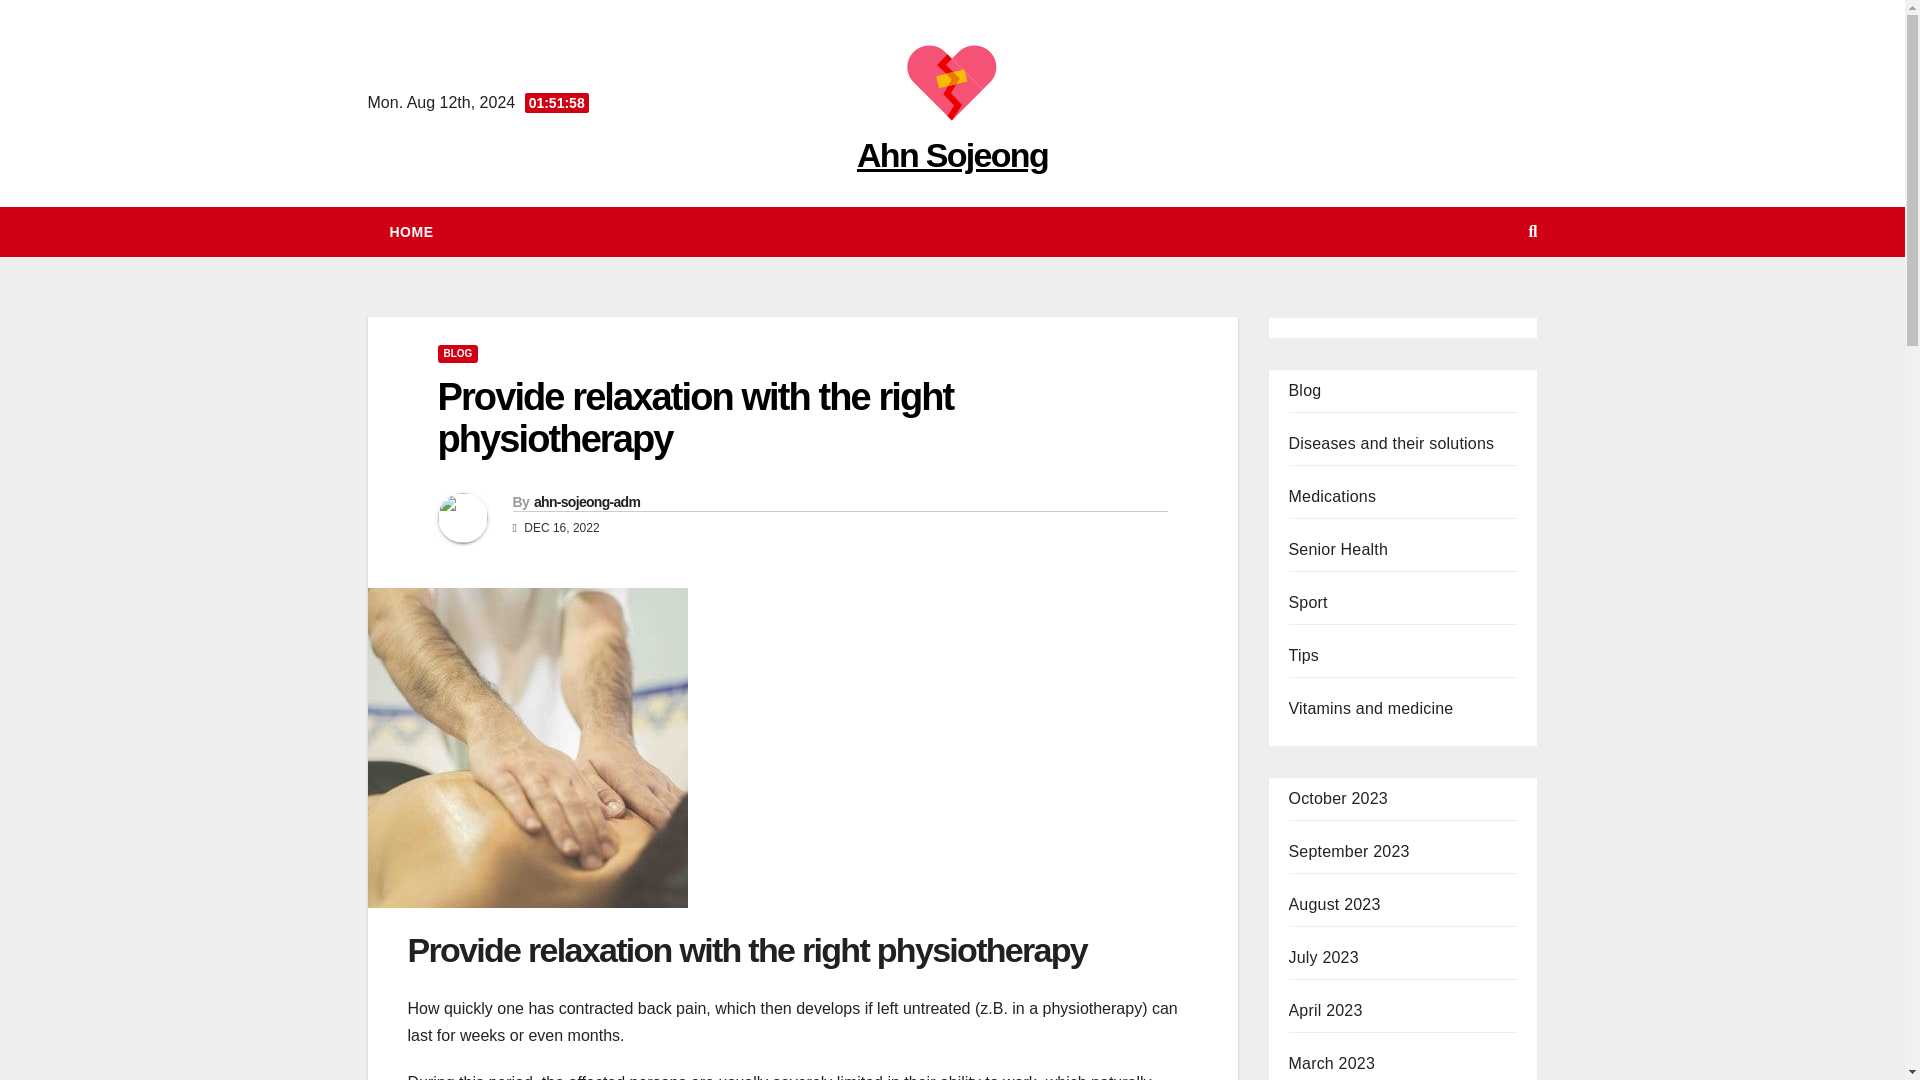 This screenshot has width=1920, height=1080. What do you see at coordinates (1302, 655) in the screenshot?
I see `Tips` at bounding box center [1302, 655].